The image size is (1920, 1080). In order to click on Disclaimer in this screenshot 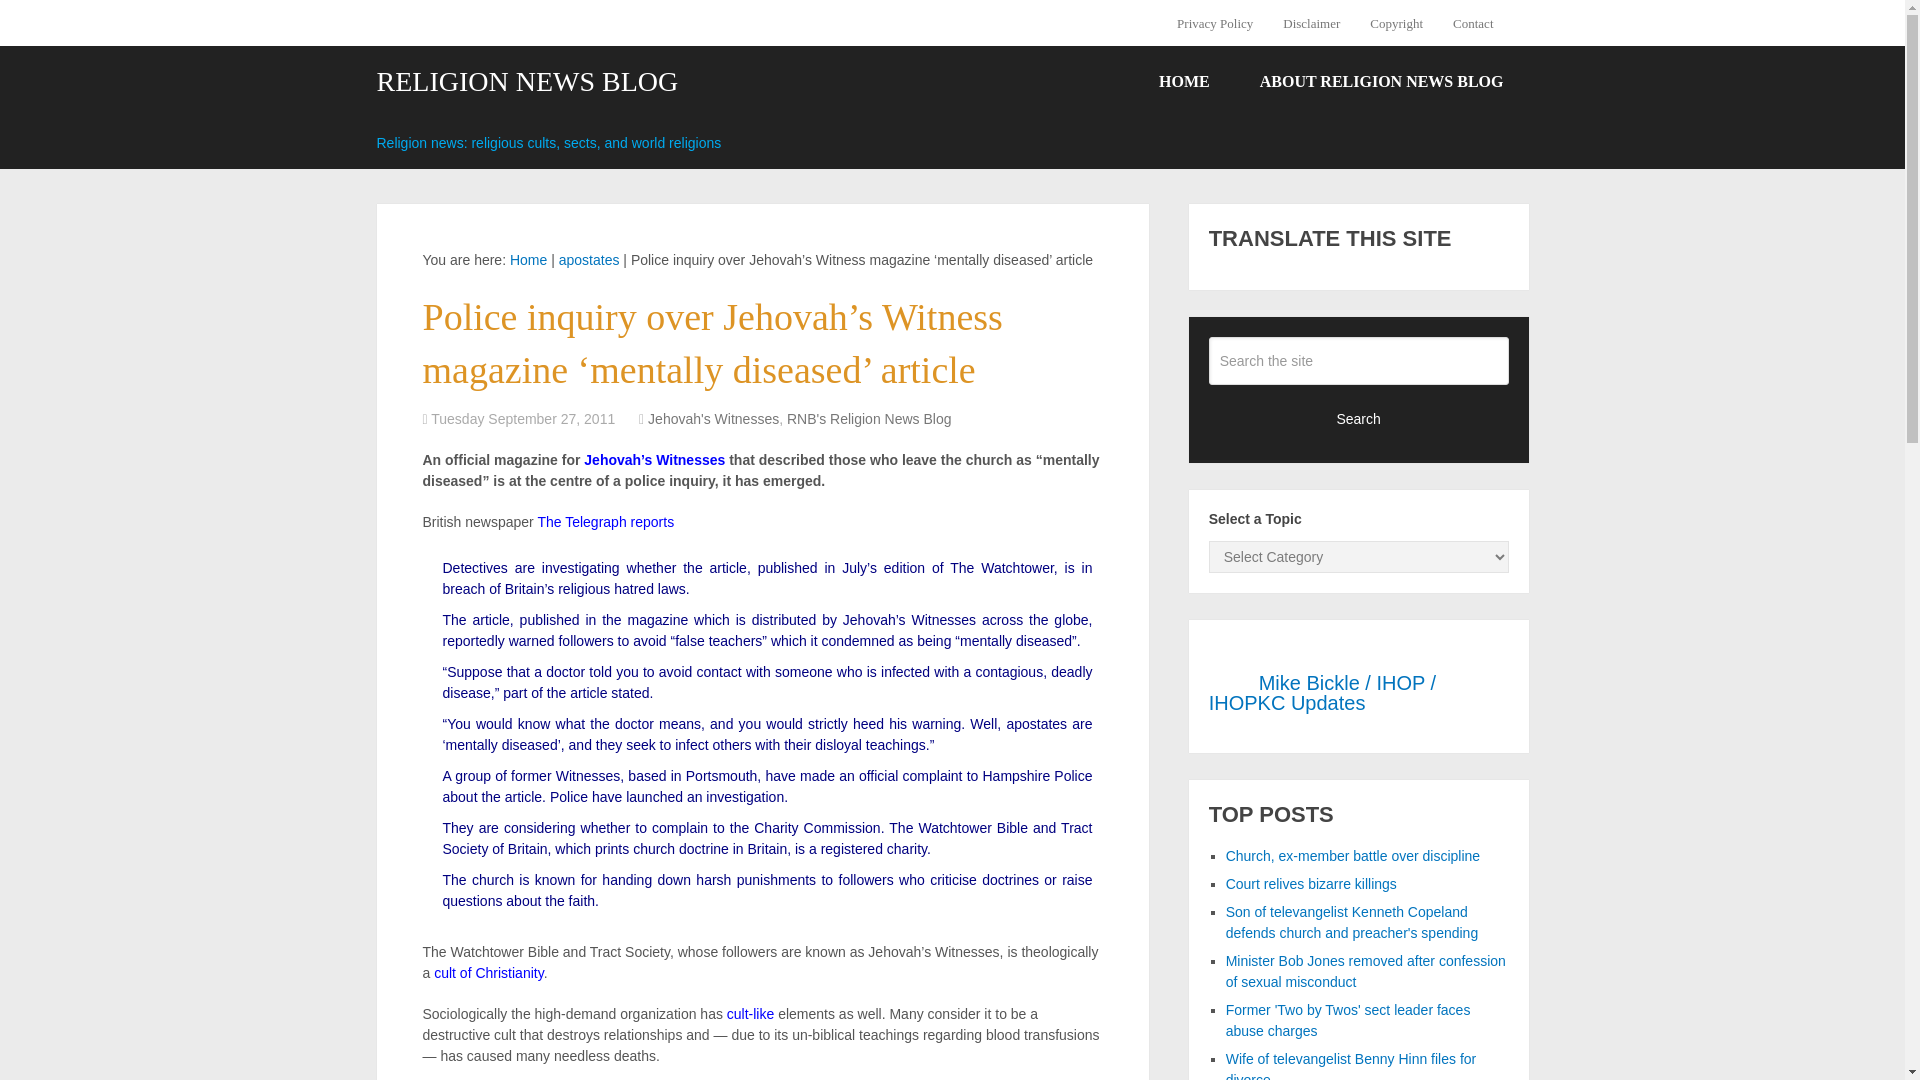, I will do `click(1311, 23)`.